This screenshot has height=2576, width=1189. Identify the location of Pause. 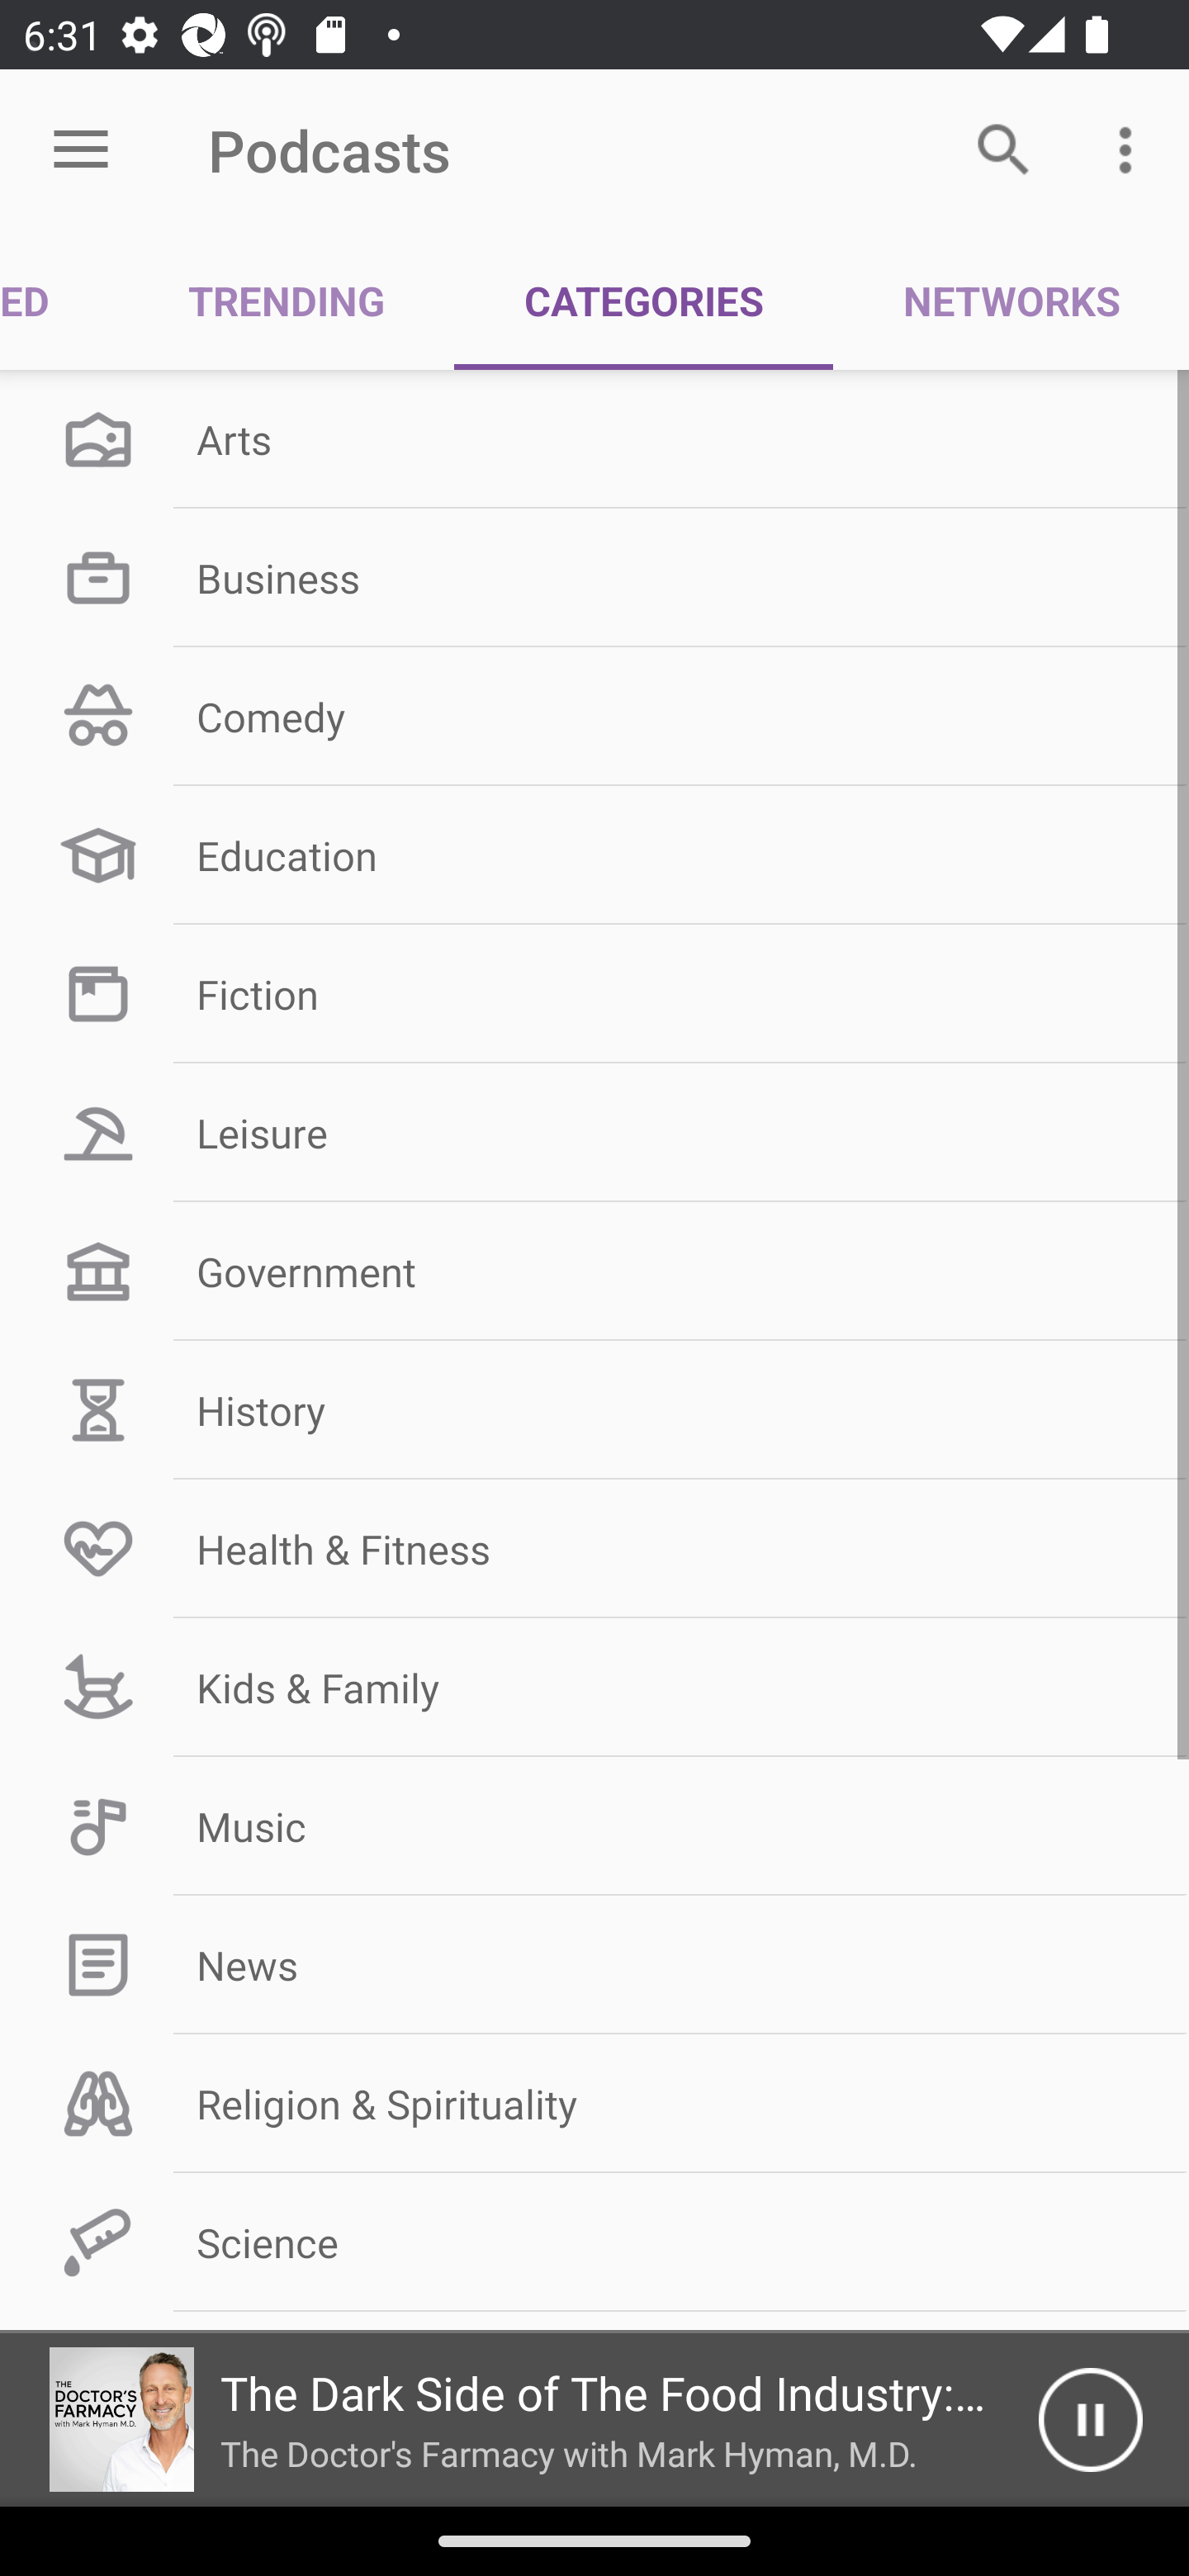
(1090, 2420).